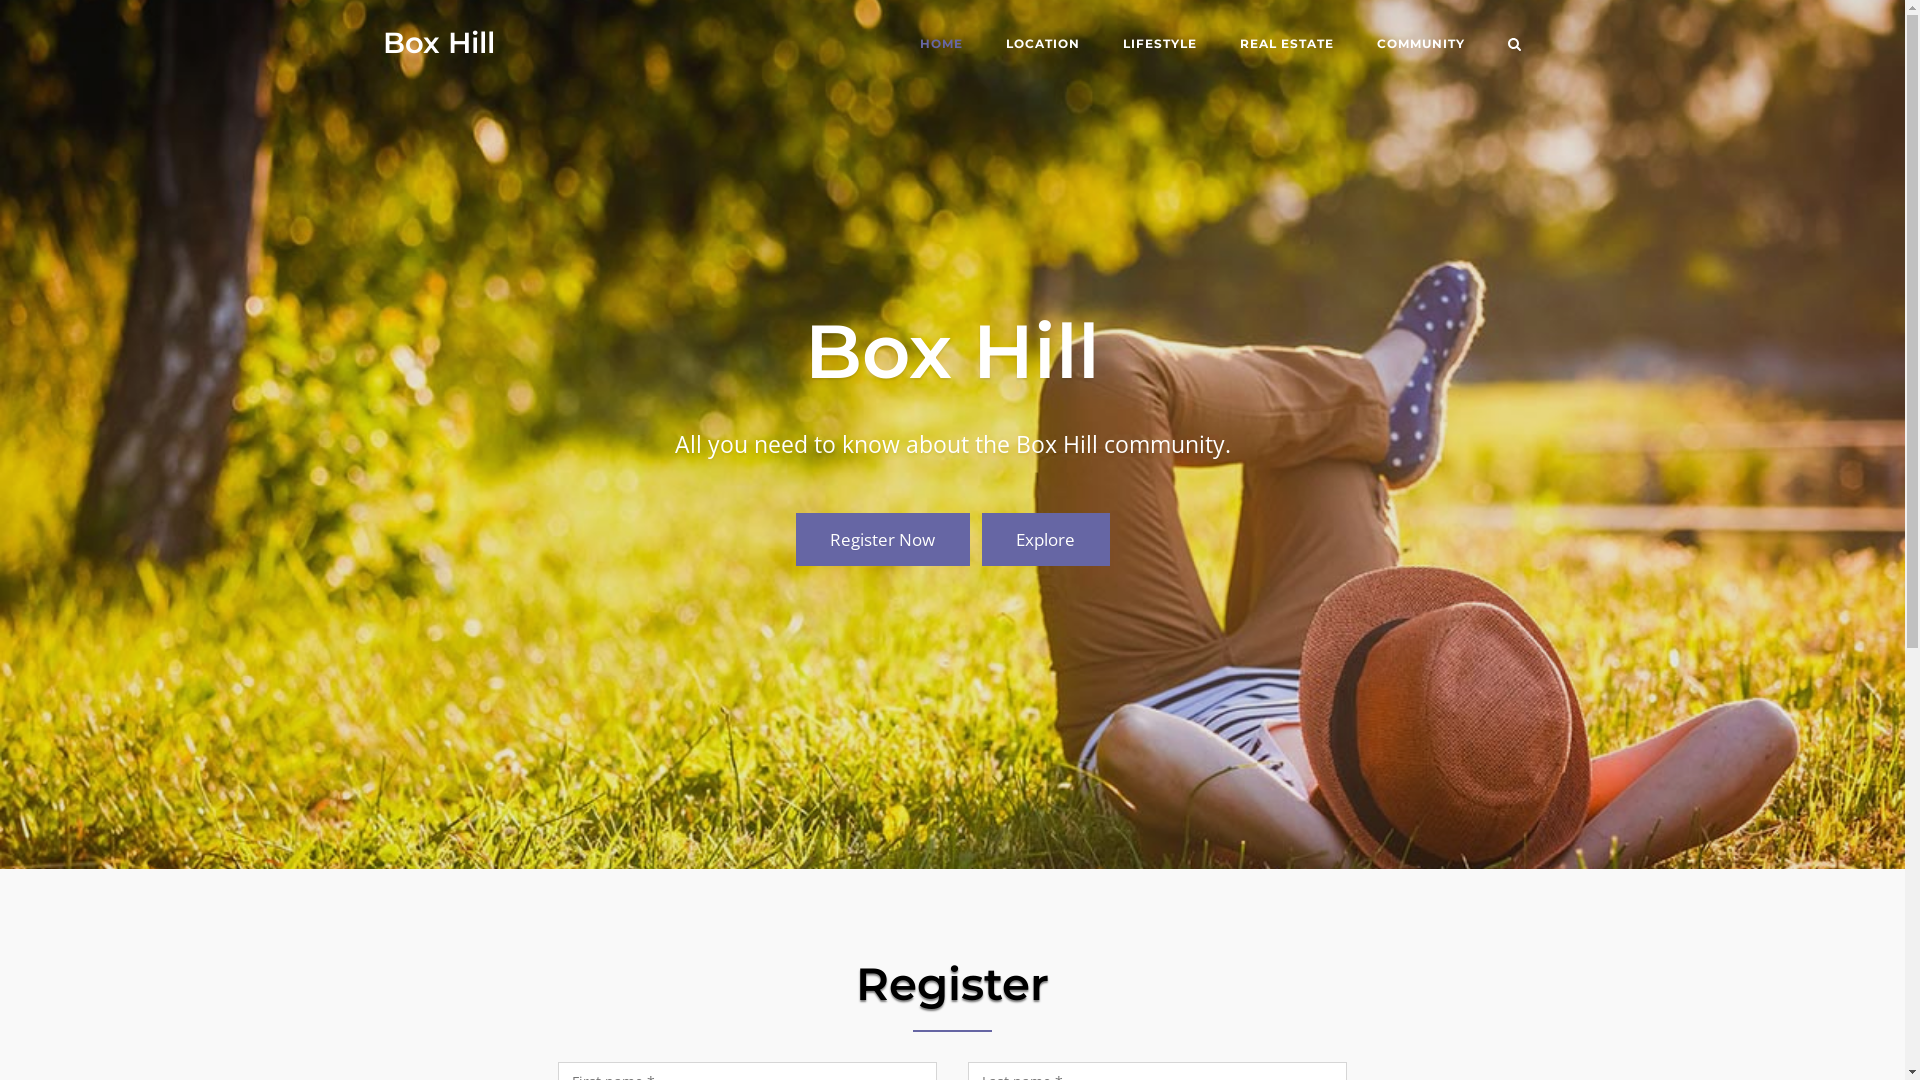 This screenshot has width=1920, height=1080. What do you see at coordinates (883, 540) in the screenshot?
I see `Register Now` at bounding box center [883, 540].